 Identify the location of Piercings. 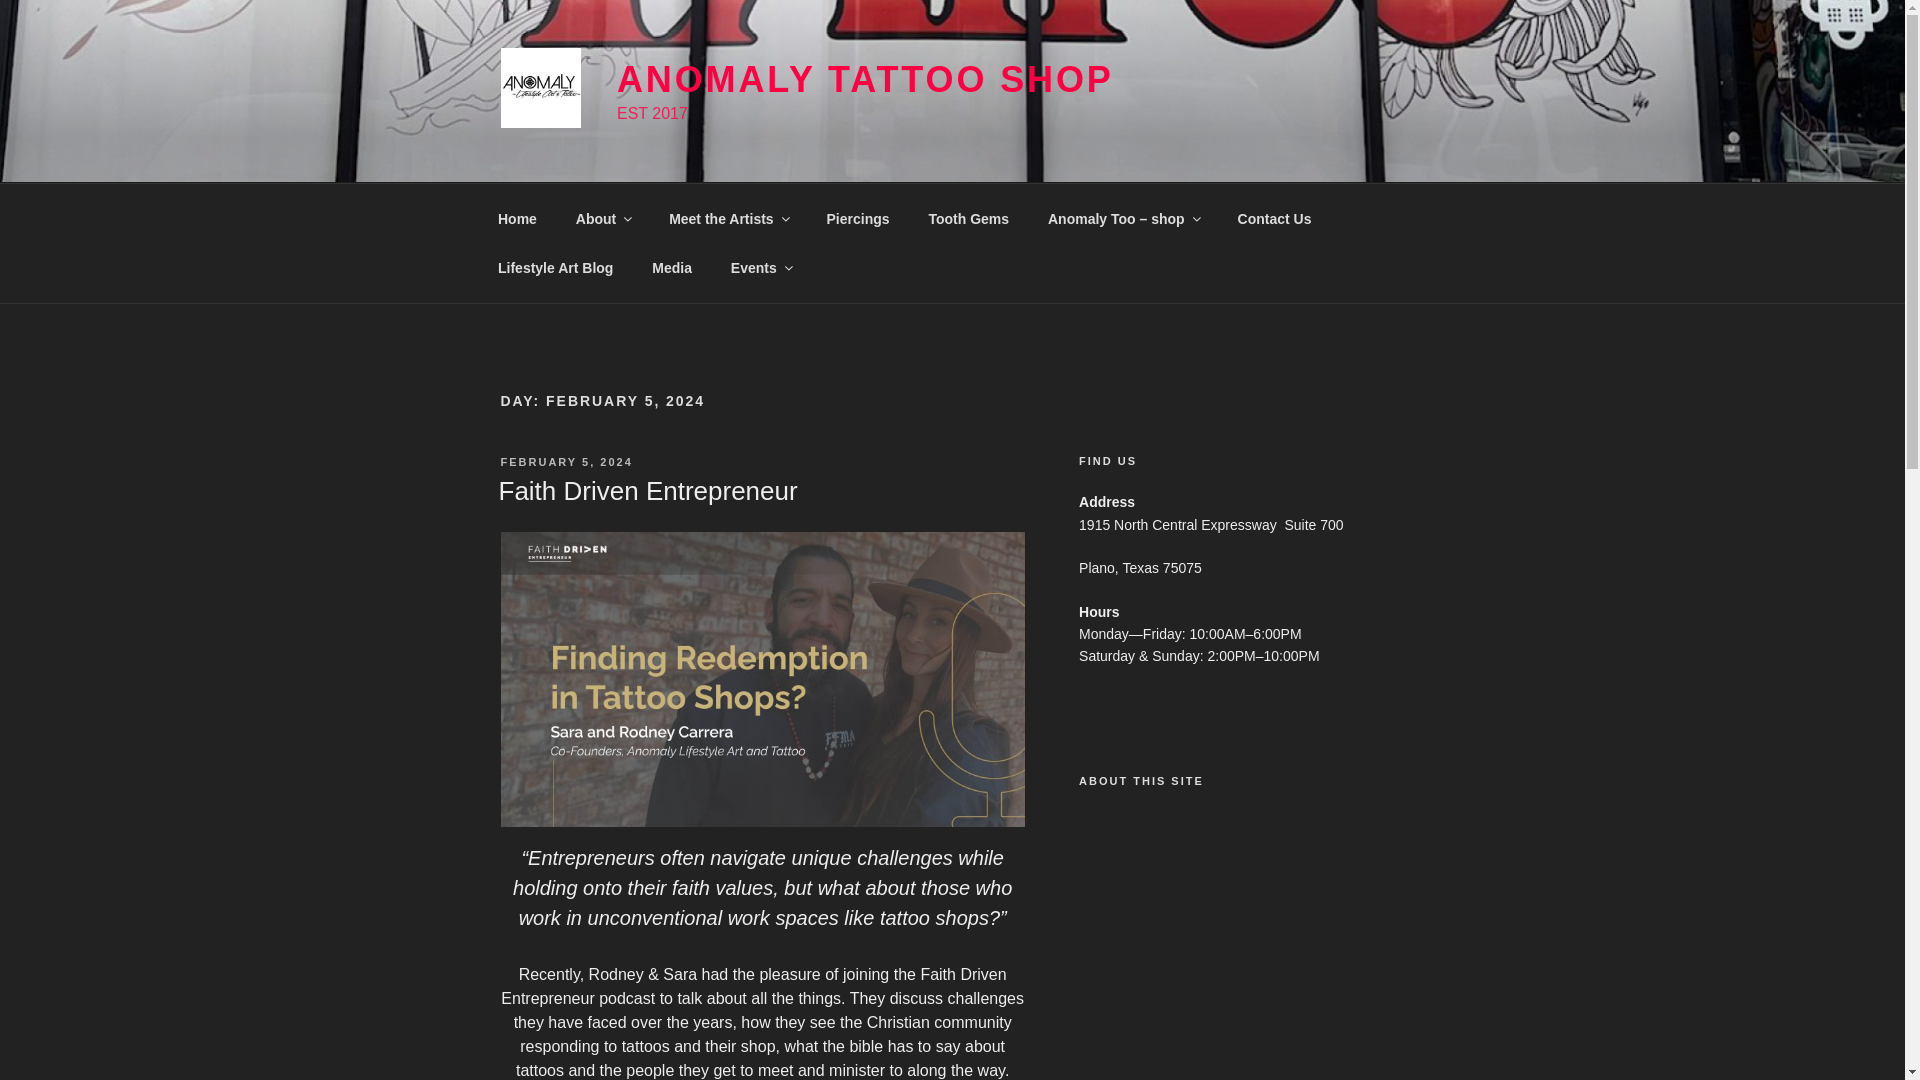
(857, 218).